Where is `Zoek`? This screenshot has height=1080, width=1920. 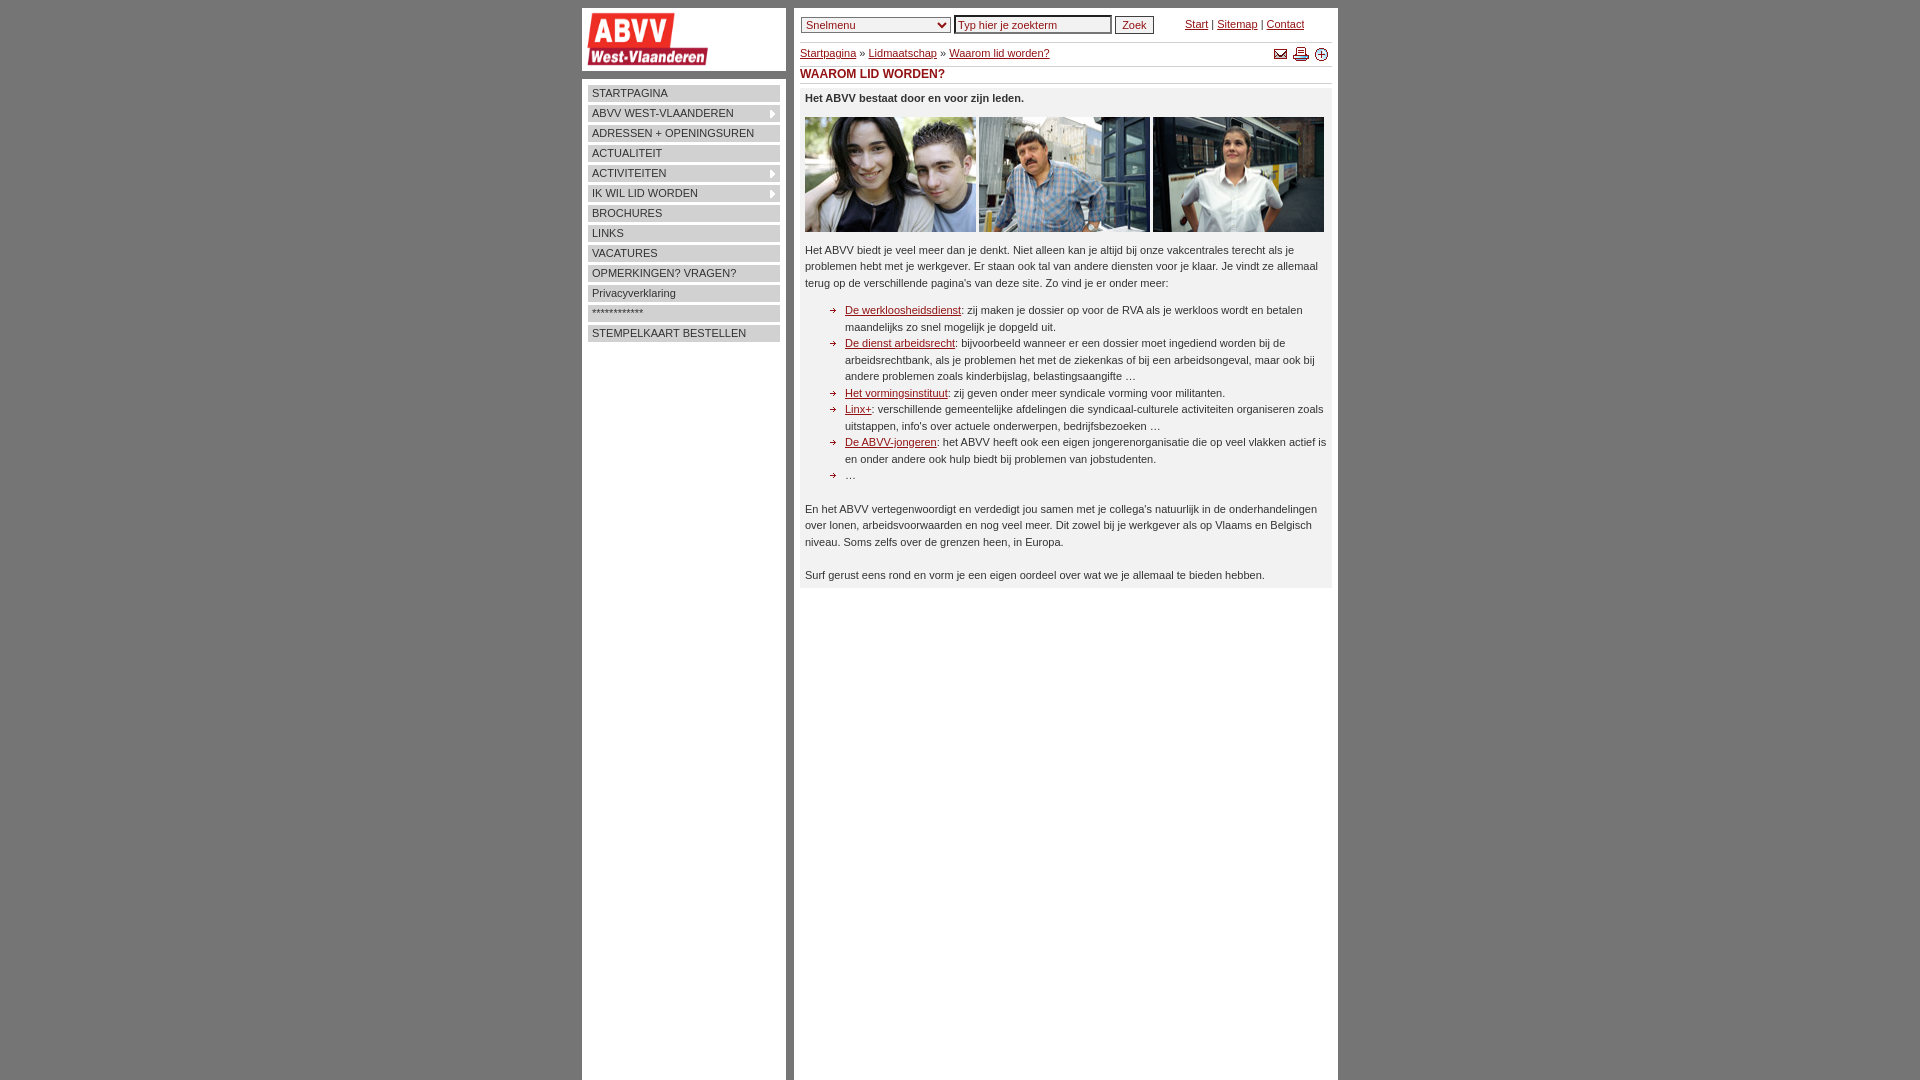 Zoek is located at coordinates (1134, 25).